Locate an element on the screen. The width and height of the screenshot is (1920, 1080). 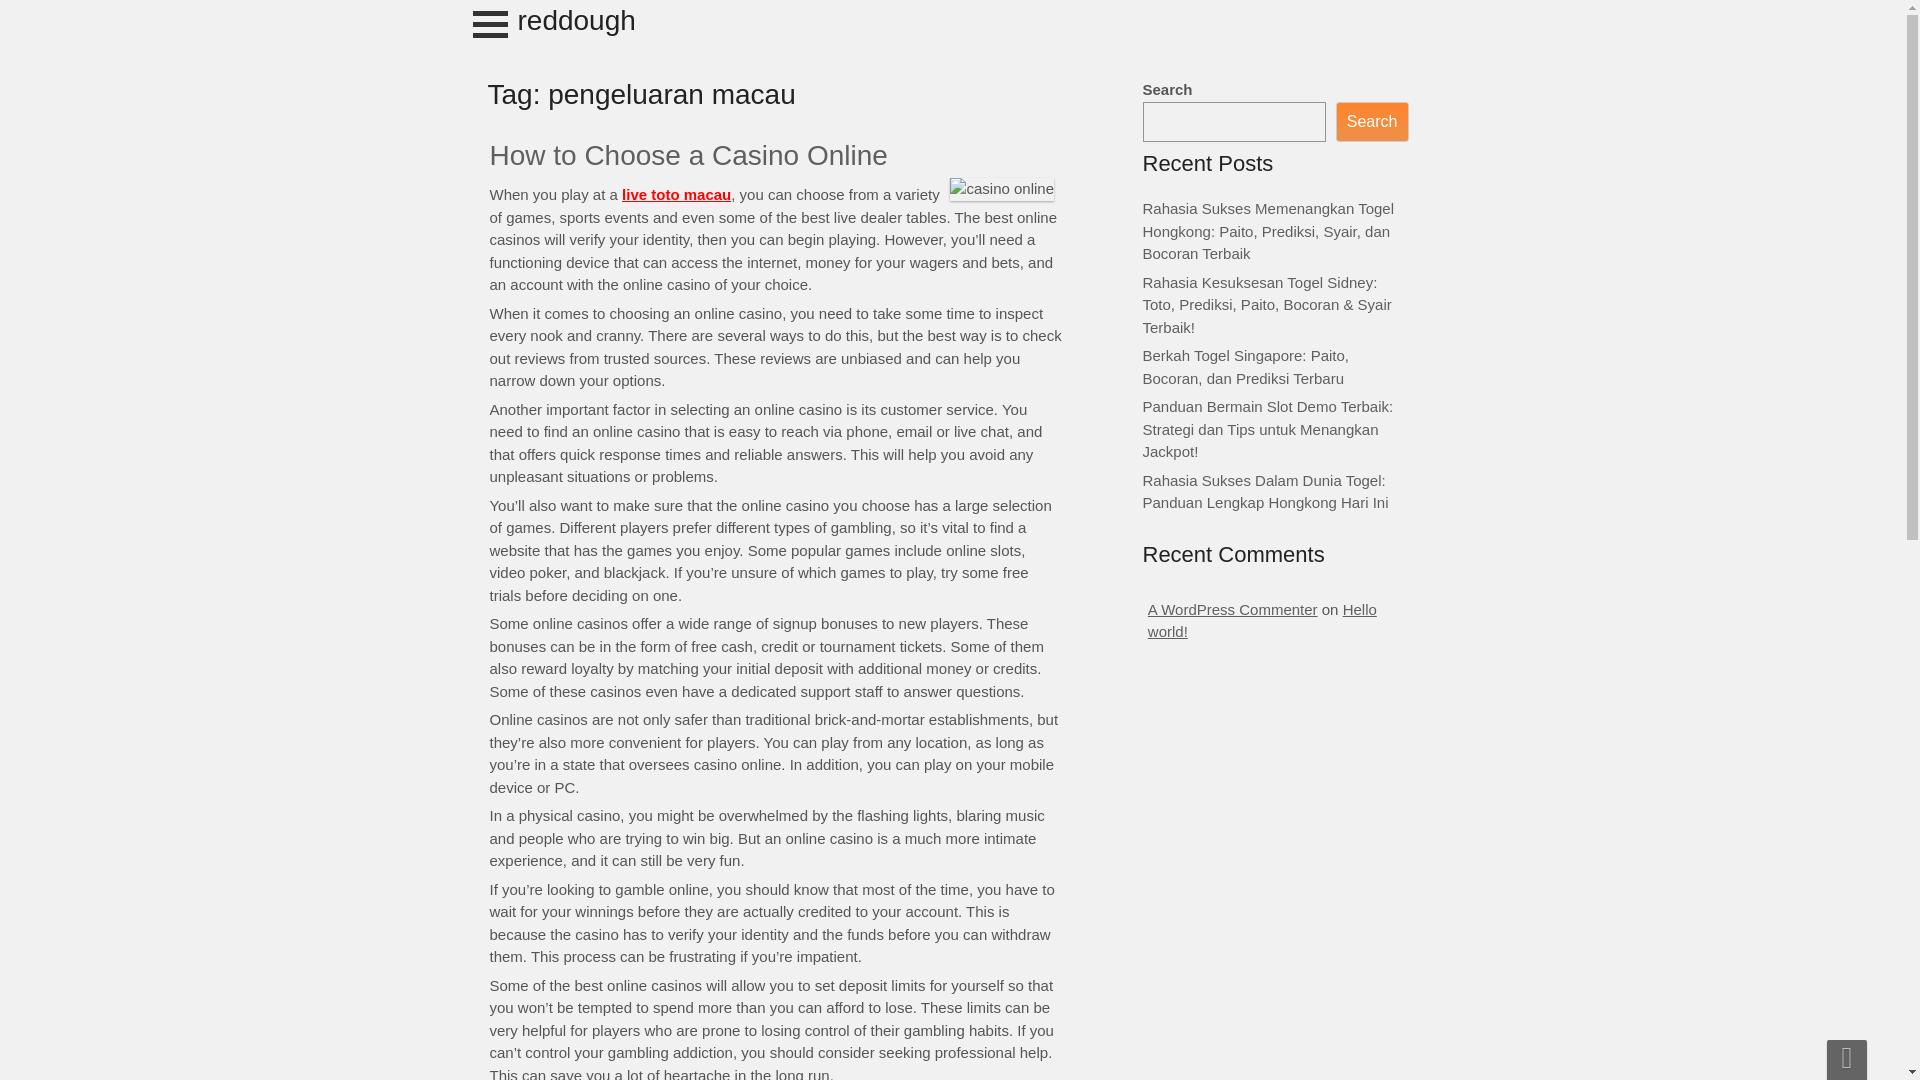
live toto macau is located at coordinates (676, 194).